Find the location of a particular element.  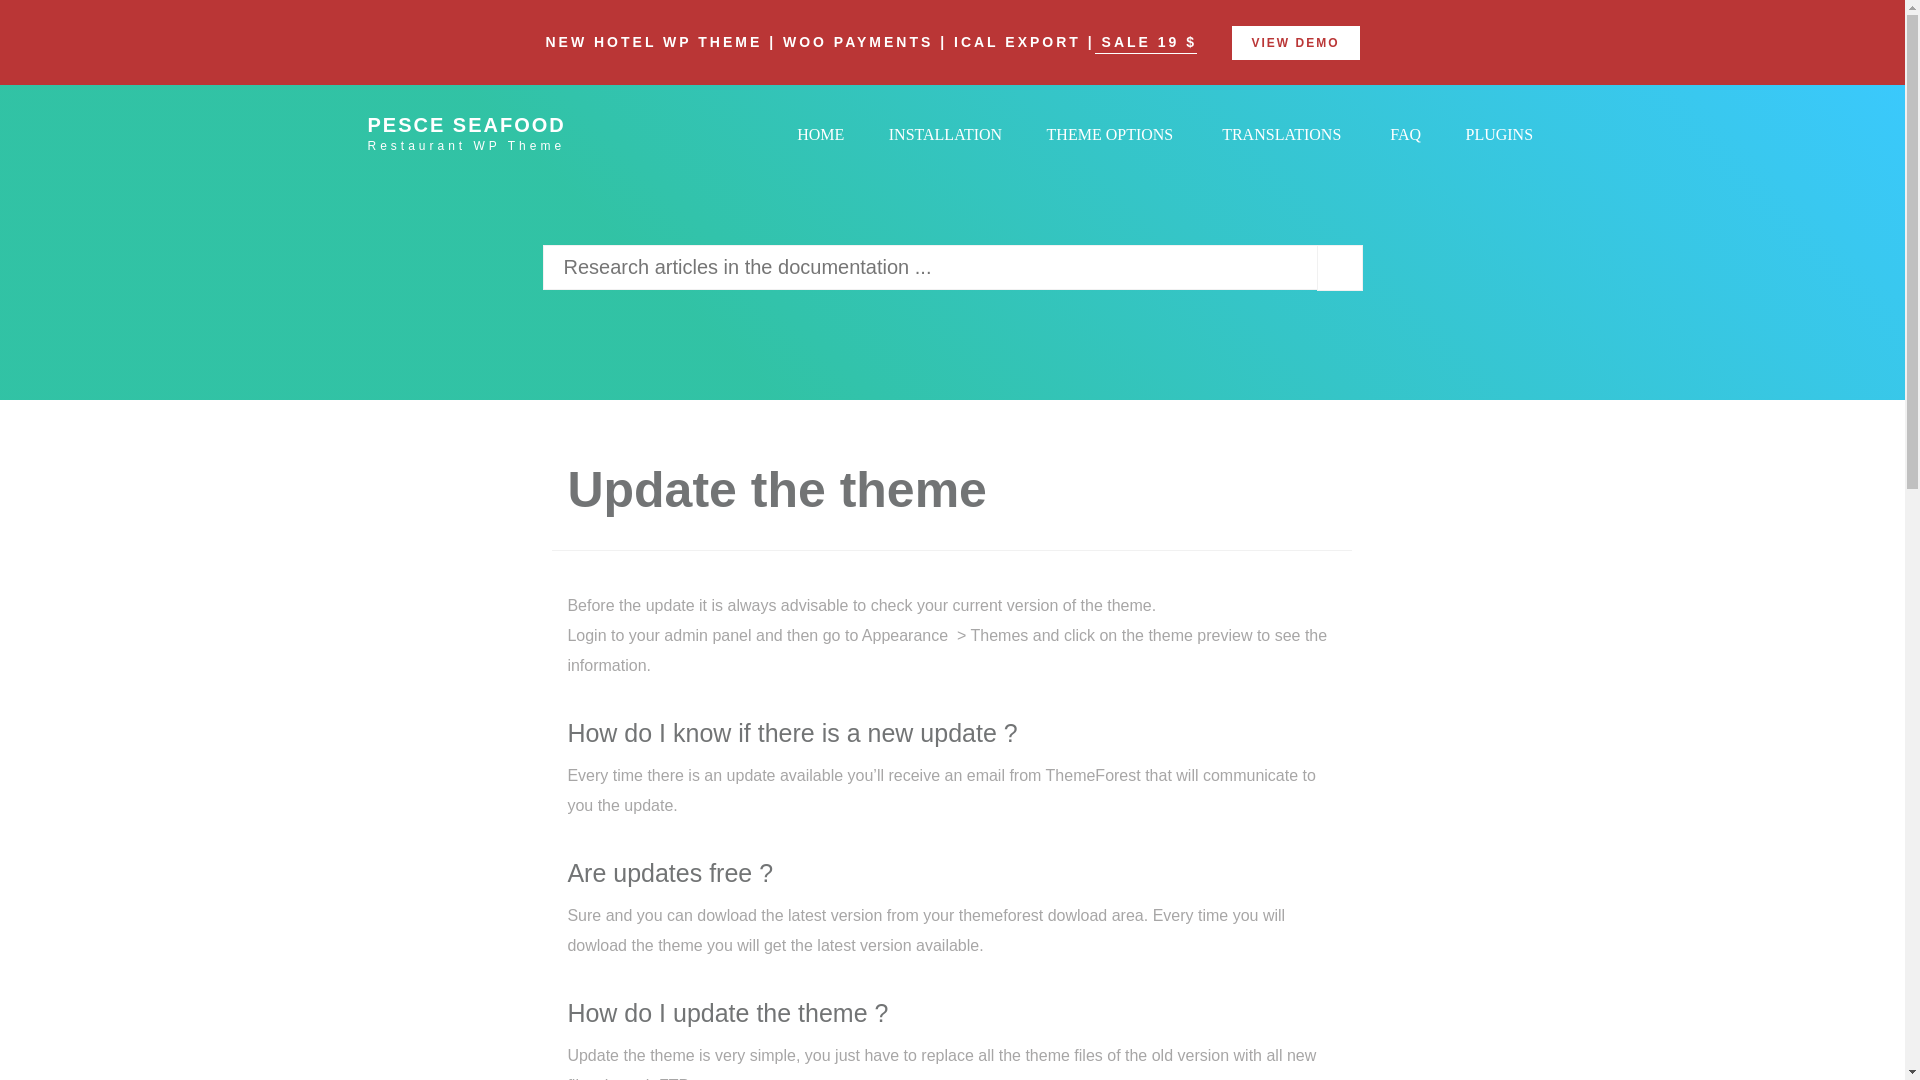

TRANSLATIONS is located at coordinates (1280, 134).